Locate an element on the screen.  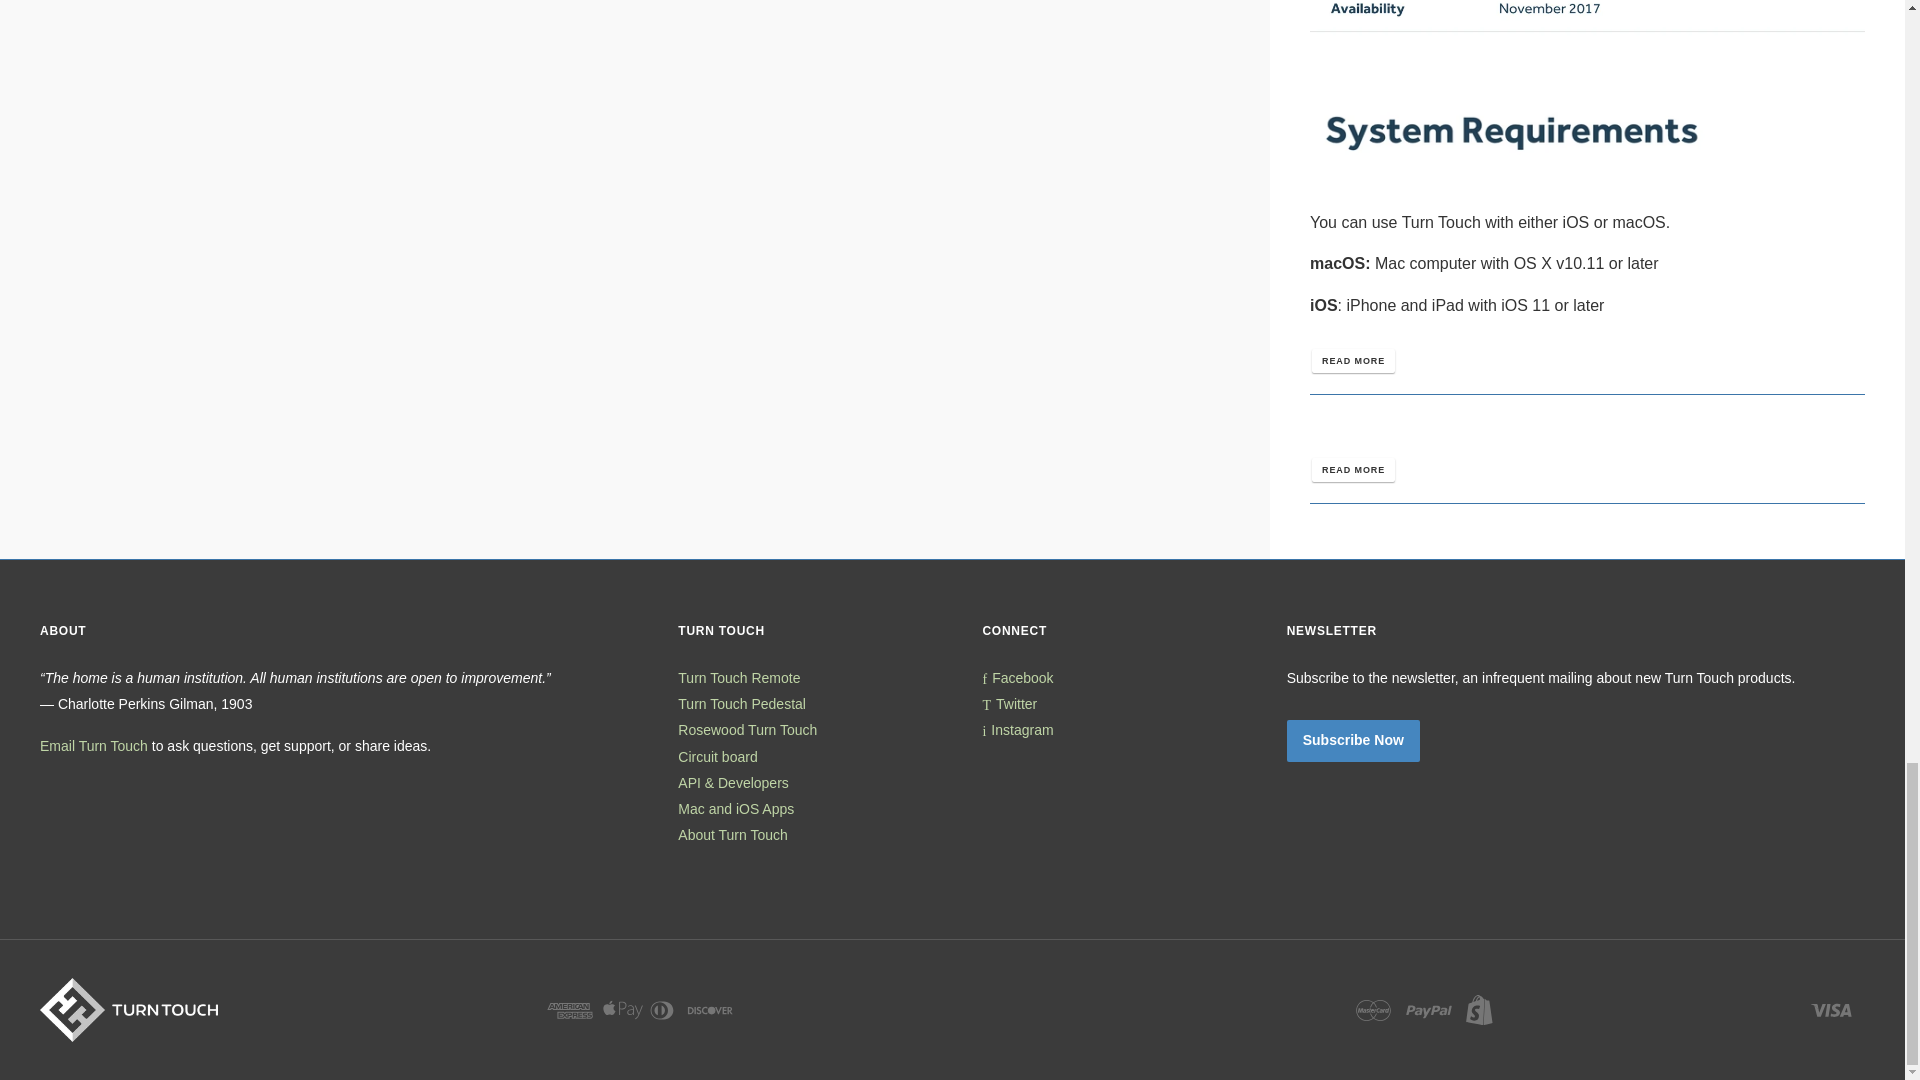
Email Turn Touch is located at coordinates (94, 745).